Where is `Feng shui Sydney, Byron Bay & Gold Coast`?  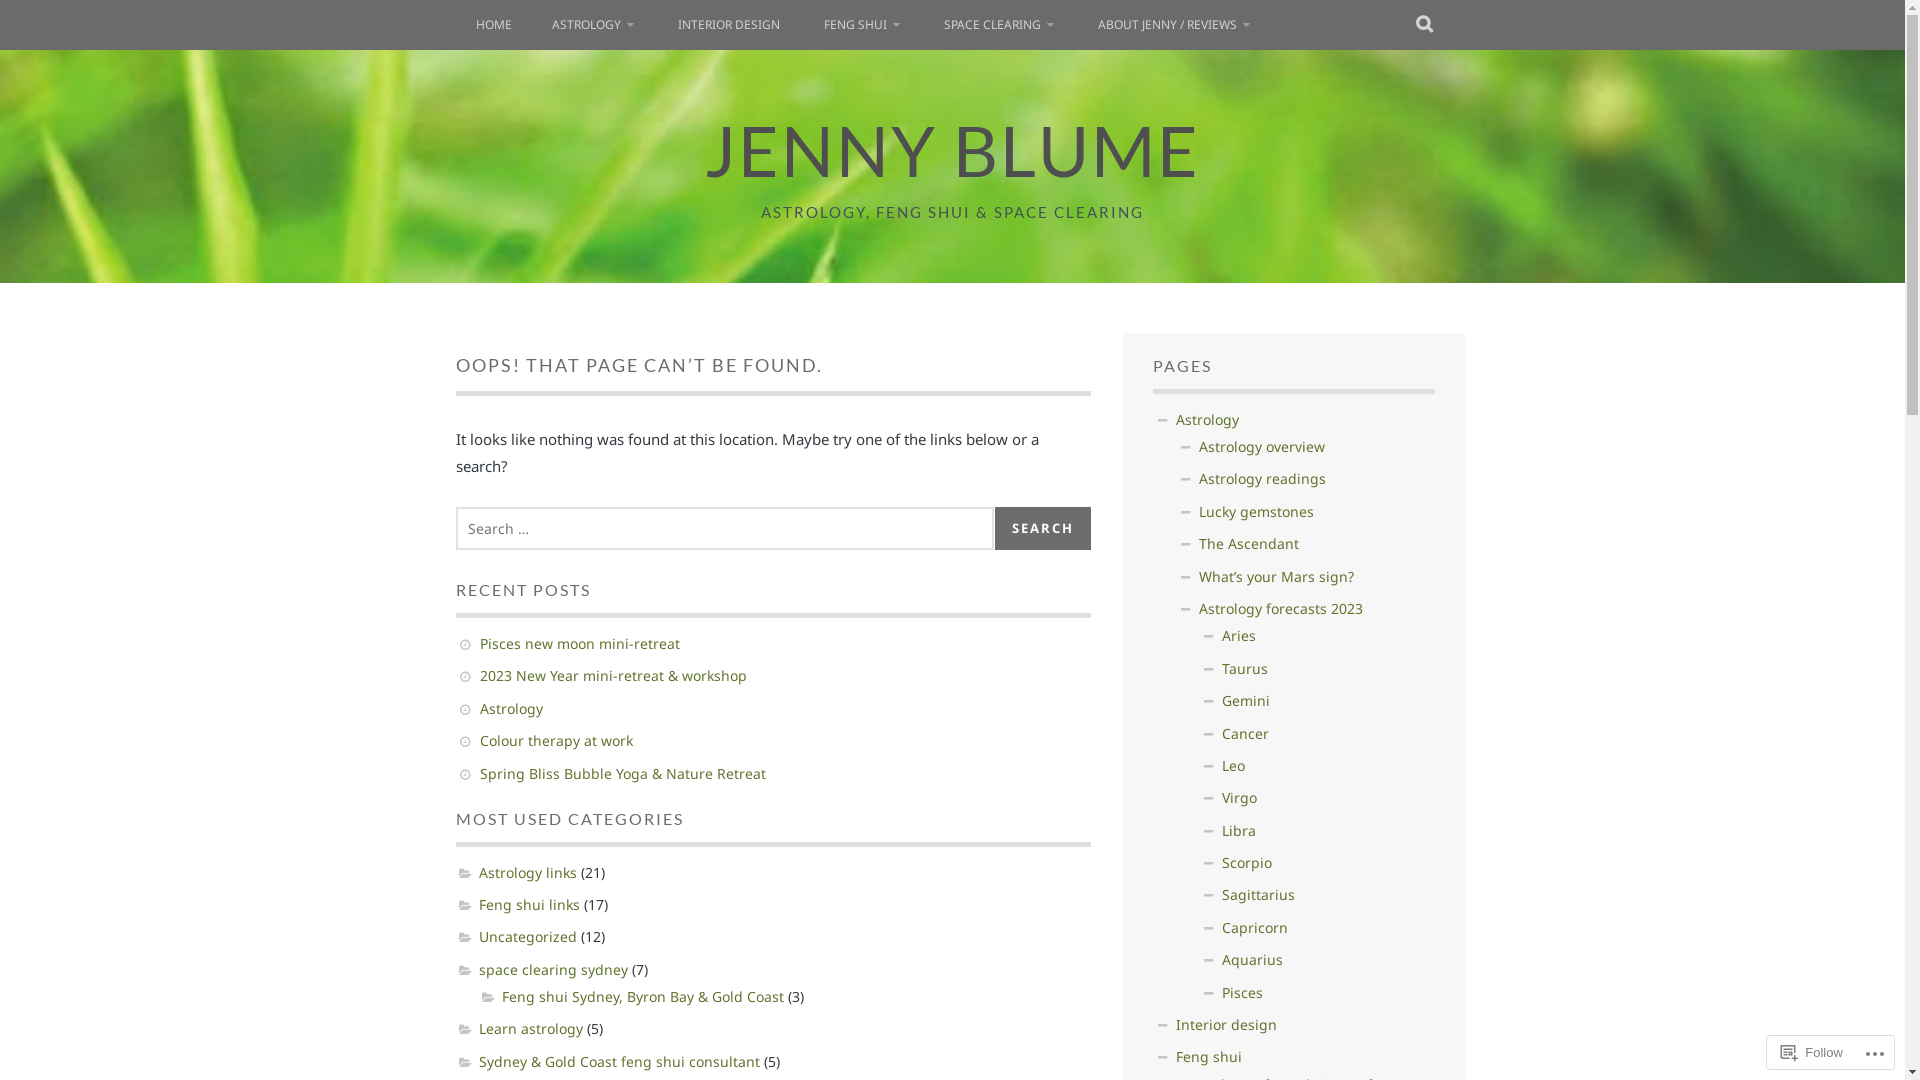
Feng shui Sydney, Byron Bay & Gold Coast is located at coordinates (643, 996).